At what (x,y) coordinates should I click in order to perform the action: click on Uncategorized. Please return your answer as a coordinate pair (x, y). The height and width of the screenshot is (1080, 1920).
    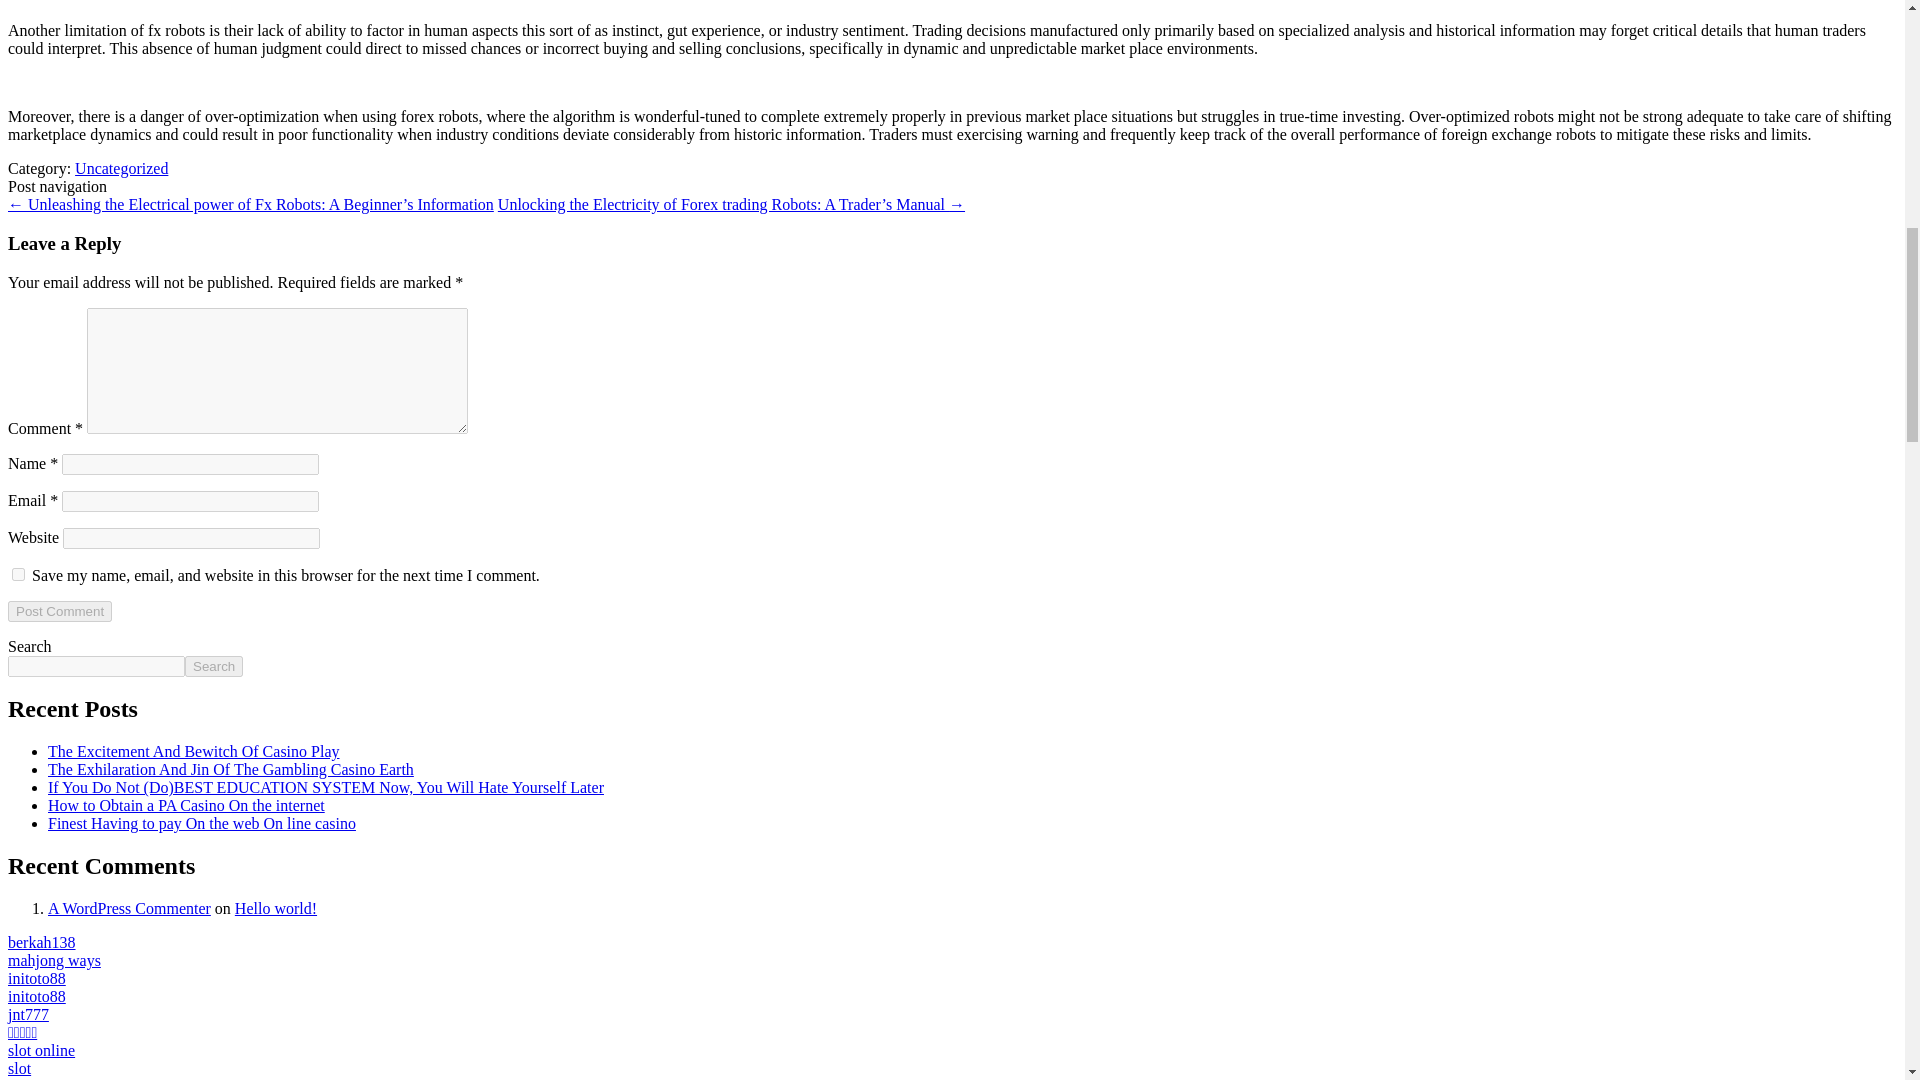
    Looking at the image, I should click on (121, 168).